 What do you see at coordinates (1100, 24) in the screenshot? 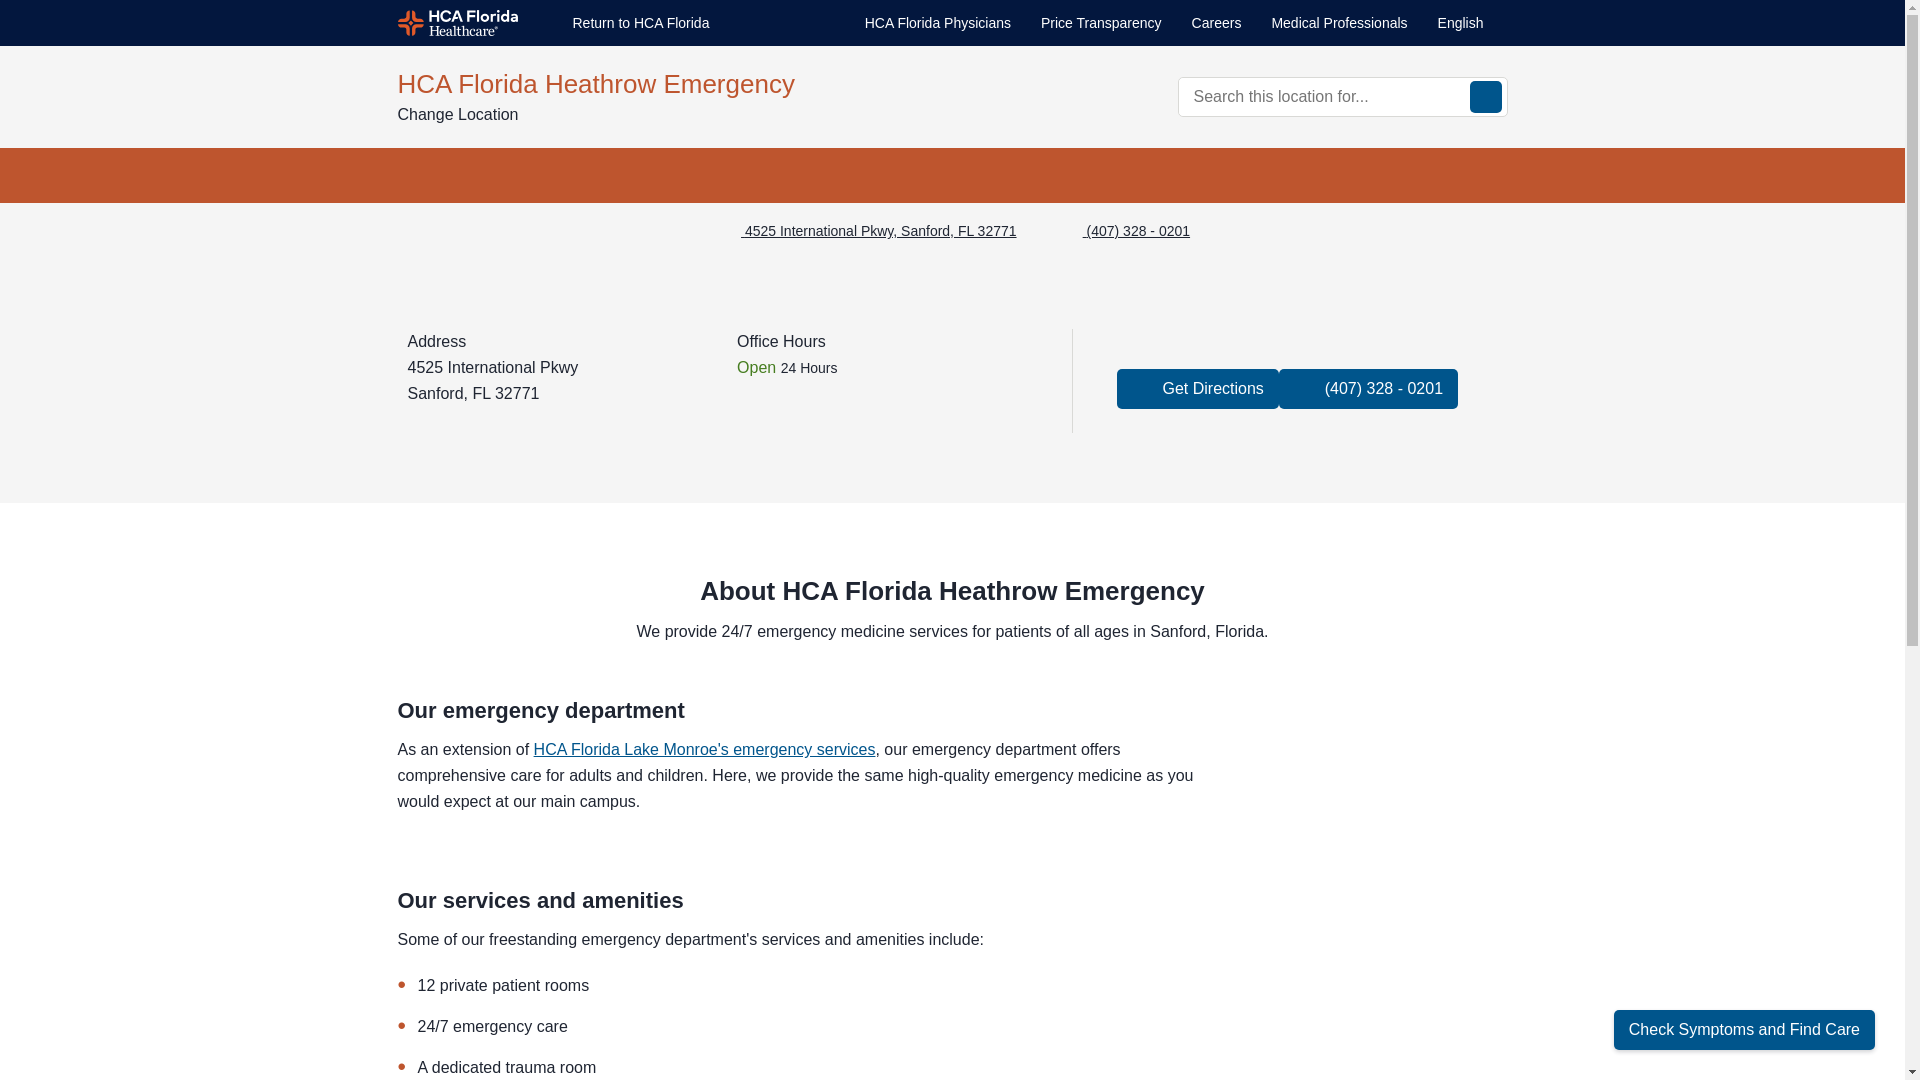
I see `Price Transparency` at bounding box center [1100, 24].